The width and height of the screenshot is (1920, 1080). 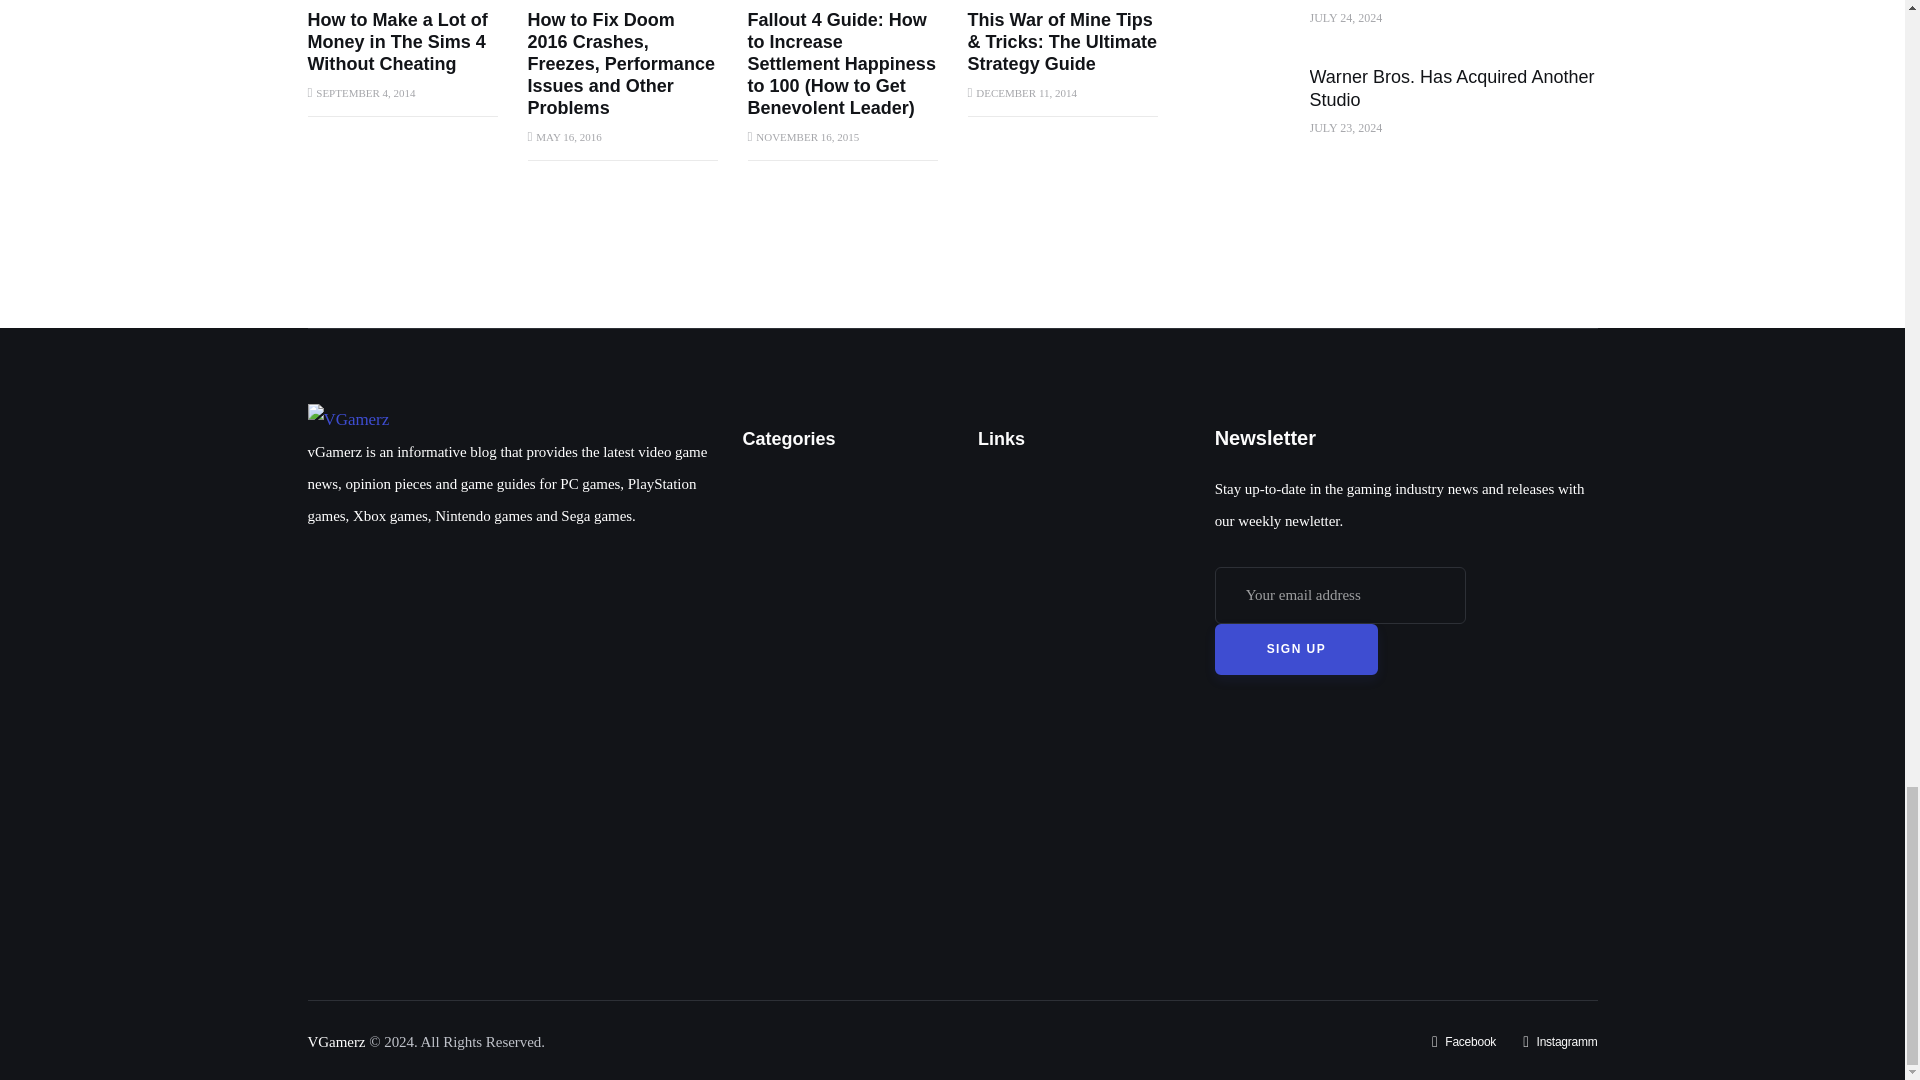 What do you see at coordinates (1296, 650) in the screenshot?
I see `Sign up` at bounding box center [1296, 650].